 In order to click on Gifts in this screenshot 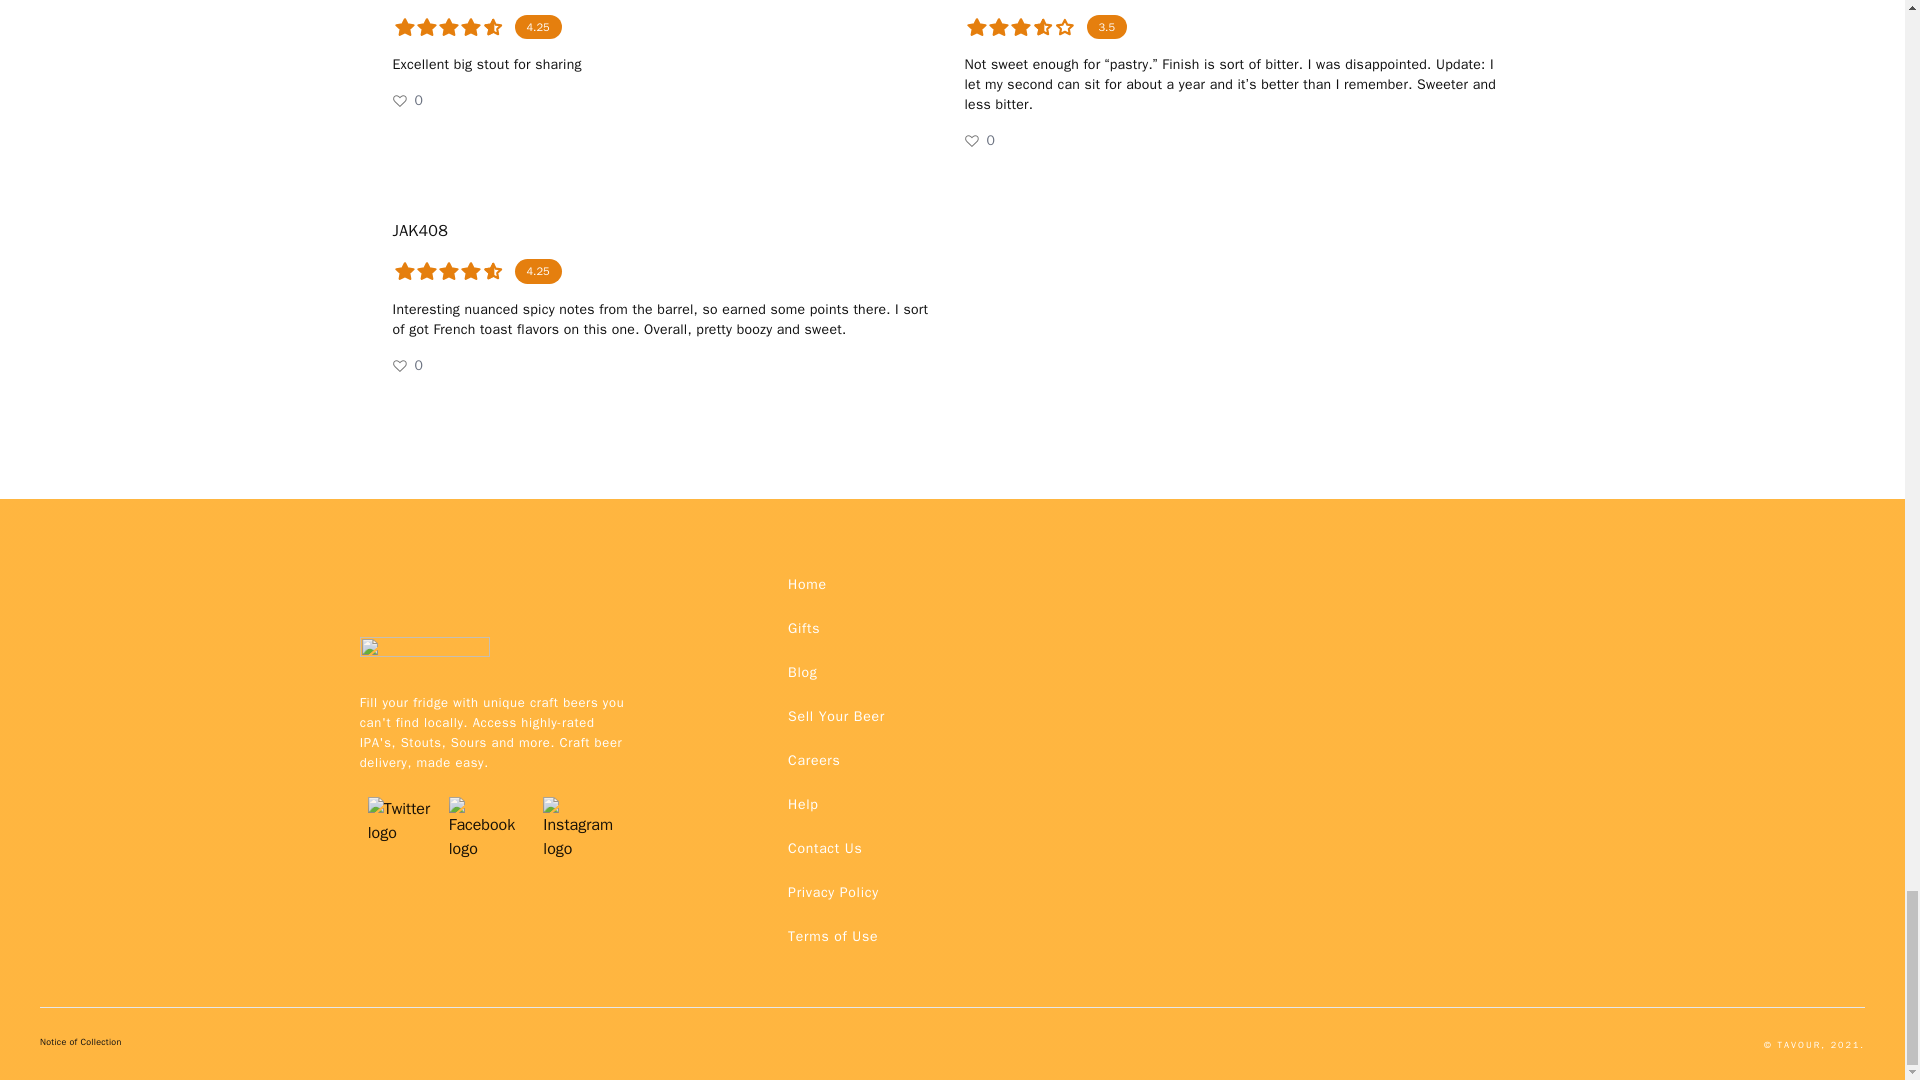, I will do `click(803, 628)`.